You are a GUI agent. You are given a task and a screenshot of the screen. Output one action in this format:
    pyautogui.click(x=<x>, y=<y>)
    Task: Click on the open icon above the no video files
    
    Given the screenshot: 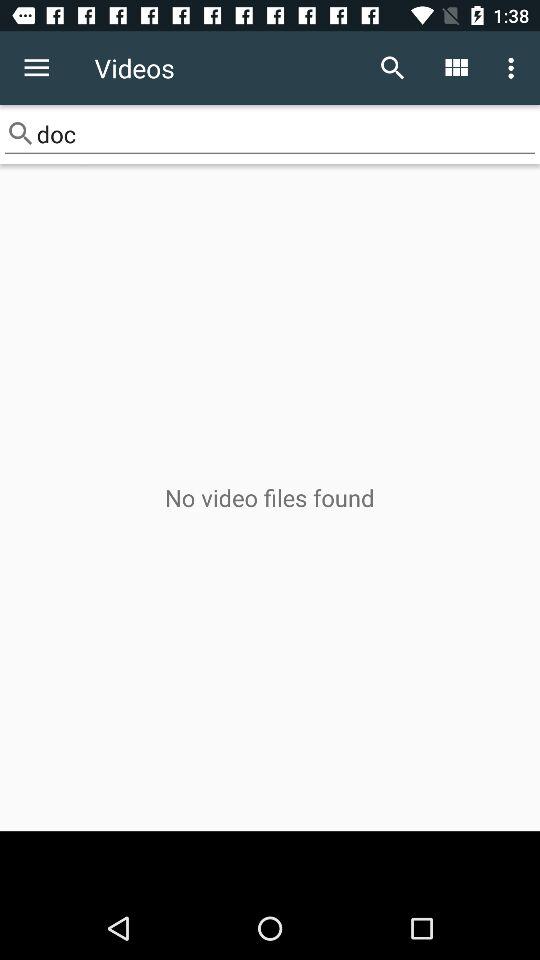 What is the action you would take?
    pyautogui.click(x=270, y=134)
    